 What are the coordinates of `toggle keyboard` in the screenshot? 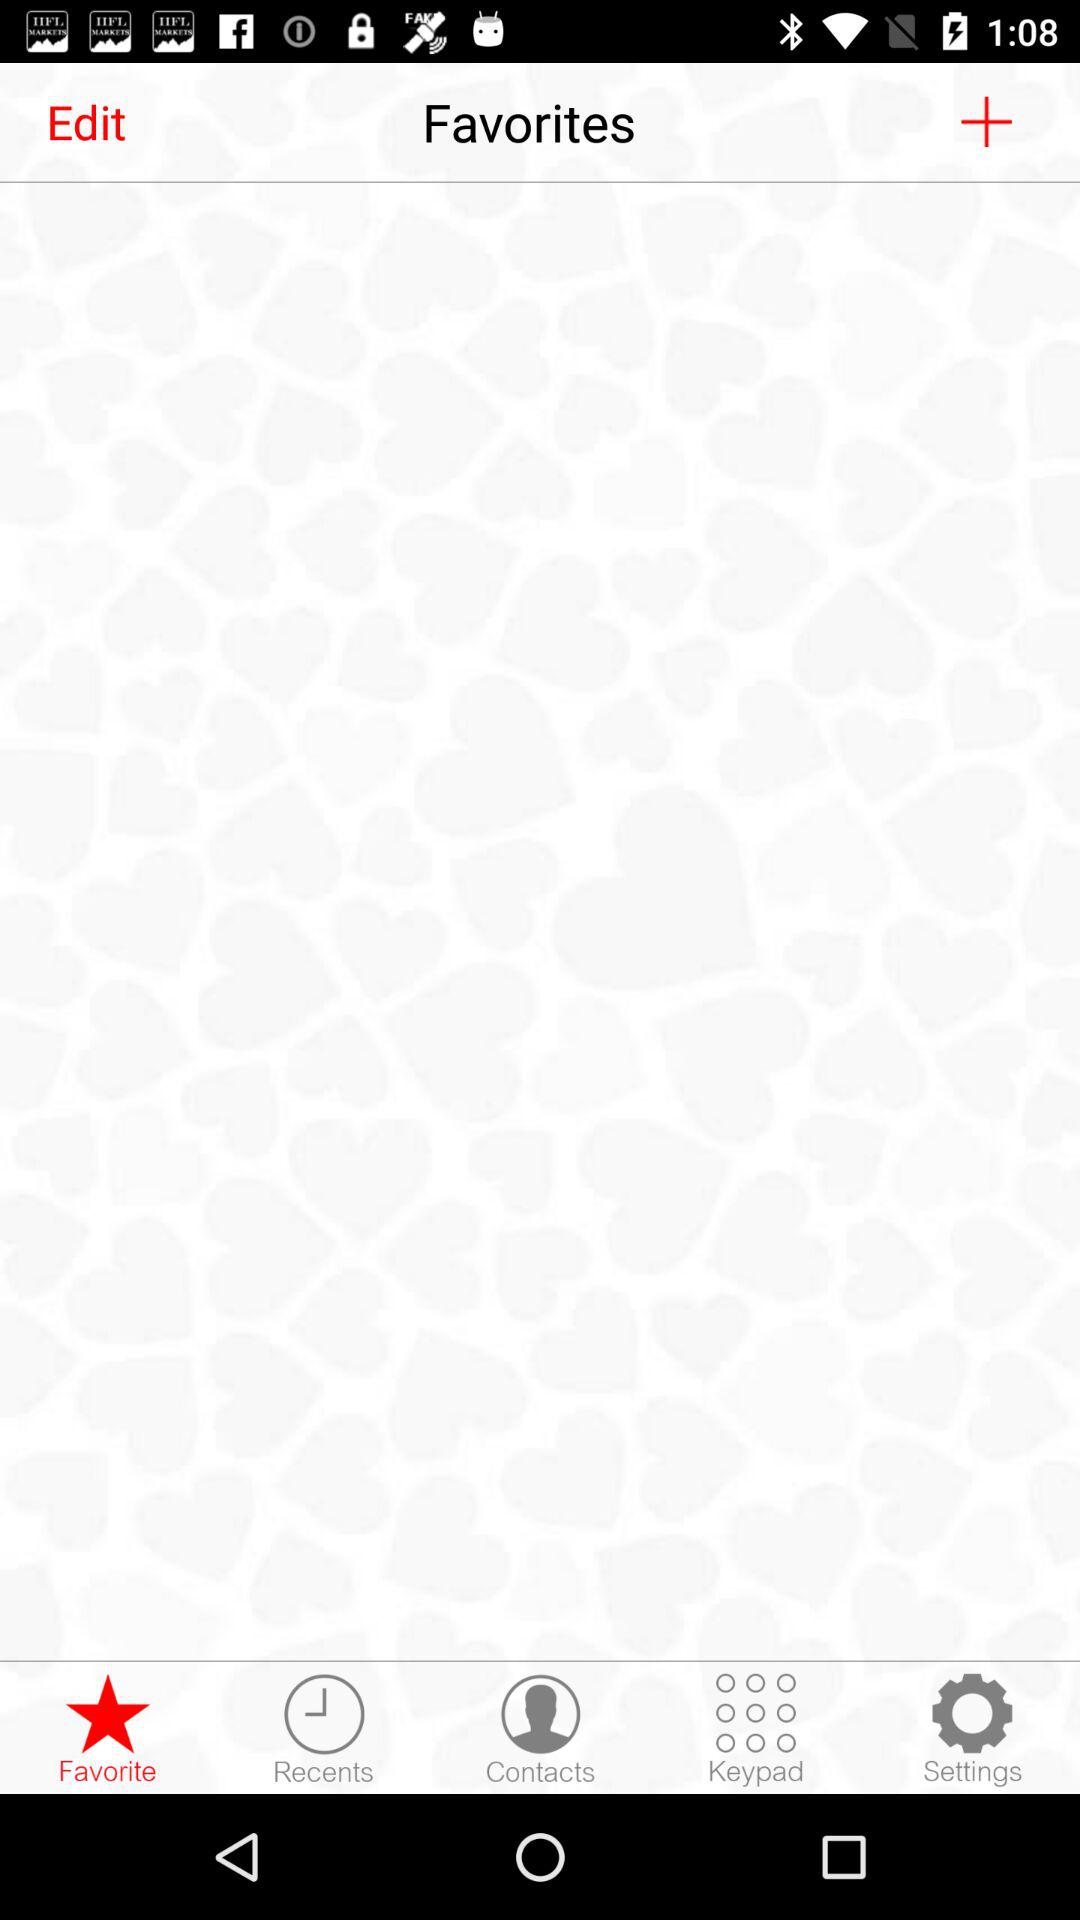 It's located at (756, 1729).